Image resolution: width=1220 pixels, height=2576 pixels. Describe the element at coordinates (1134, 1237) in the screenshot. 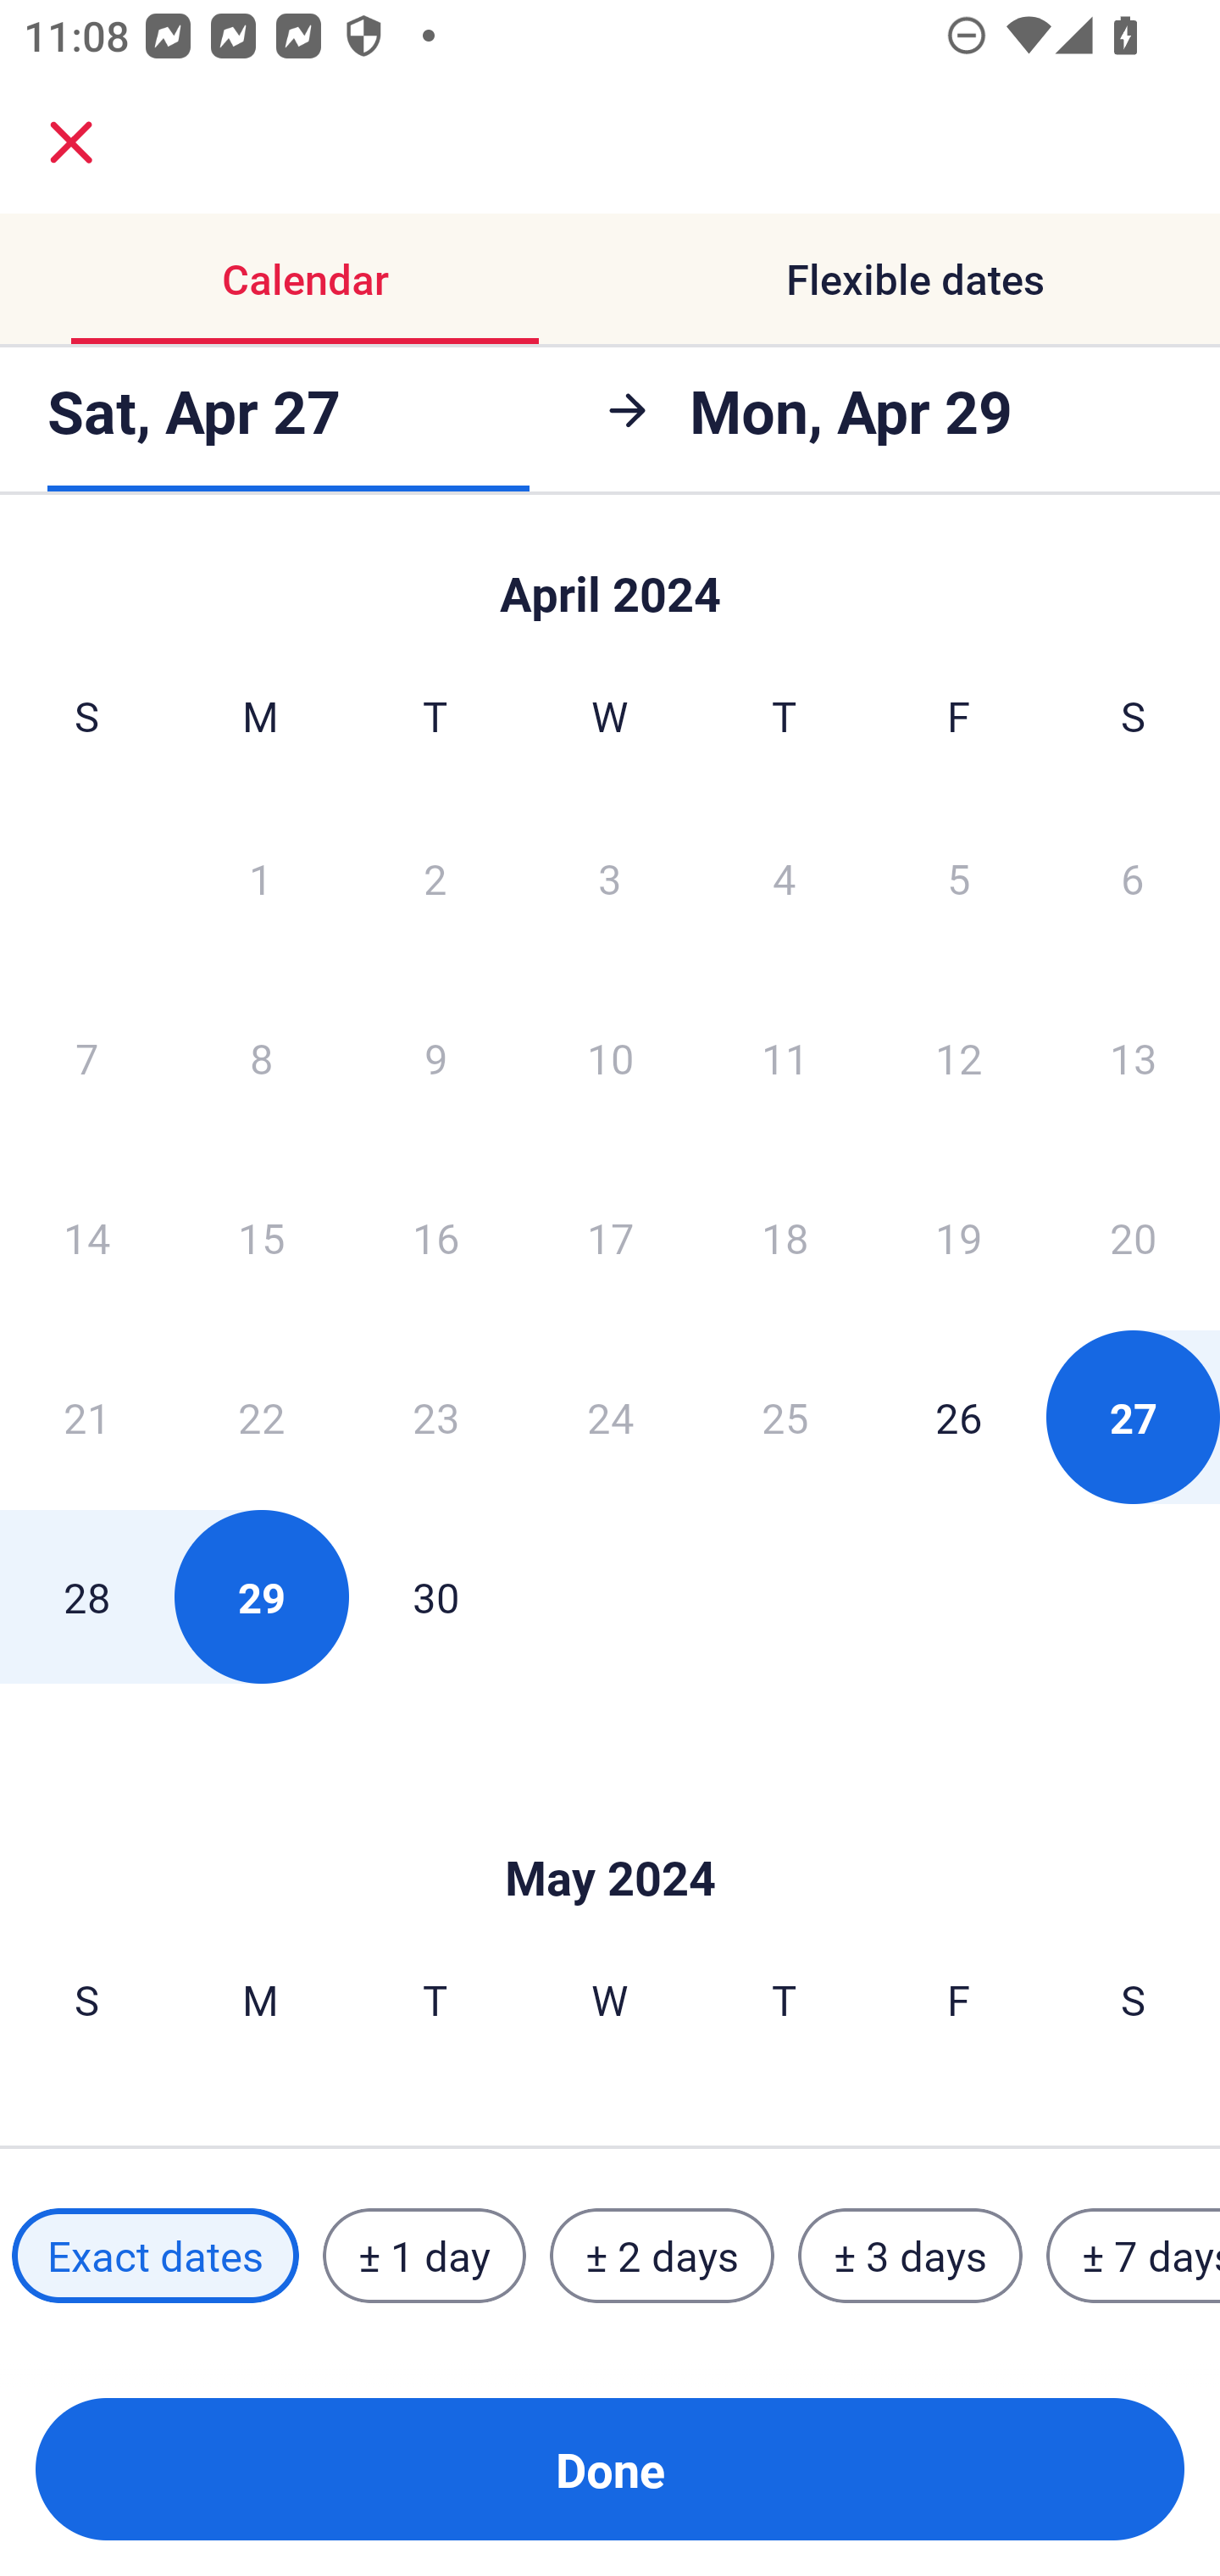

I see `20 Saturday, April 20, 2024` at that location.